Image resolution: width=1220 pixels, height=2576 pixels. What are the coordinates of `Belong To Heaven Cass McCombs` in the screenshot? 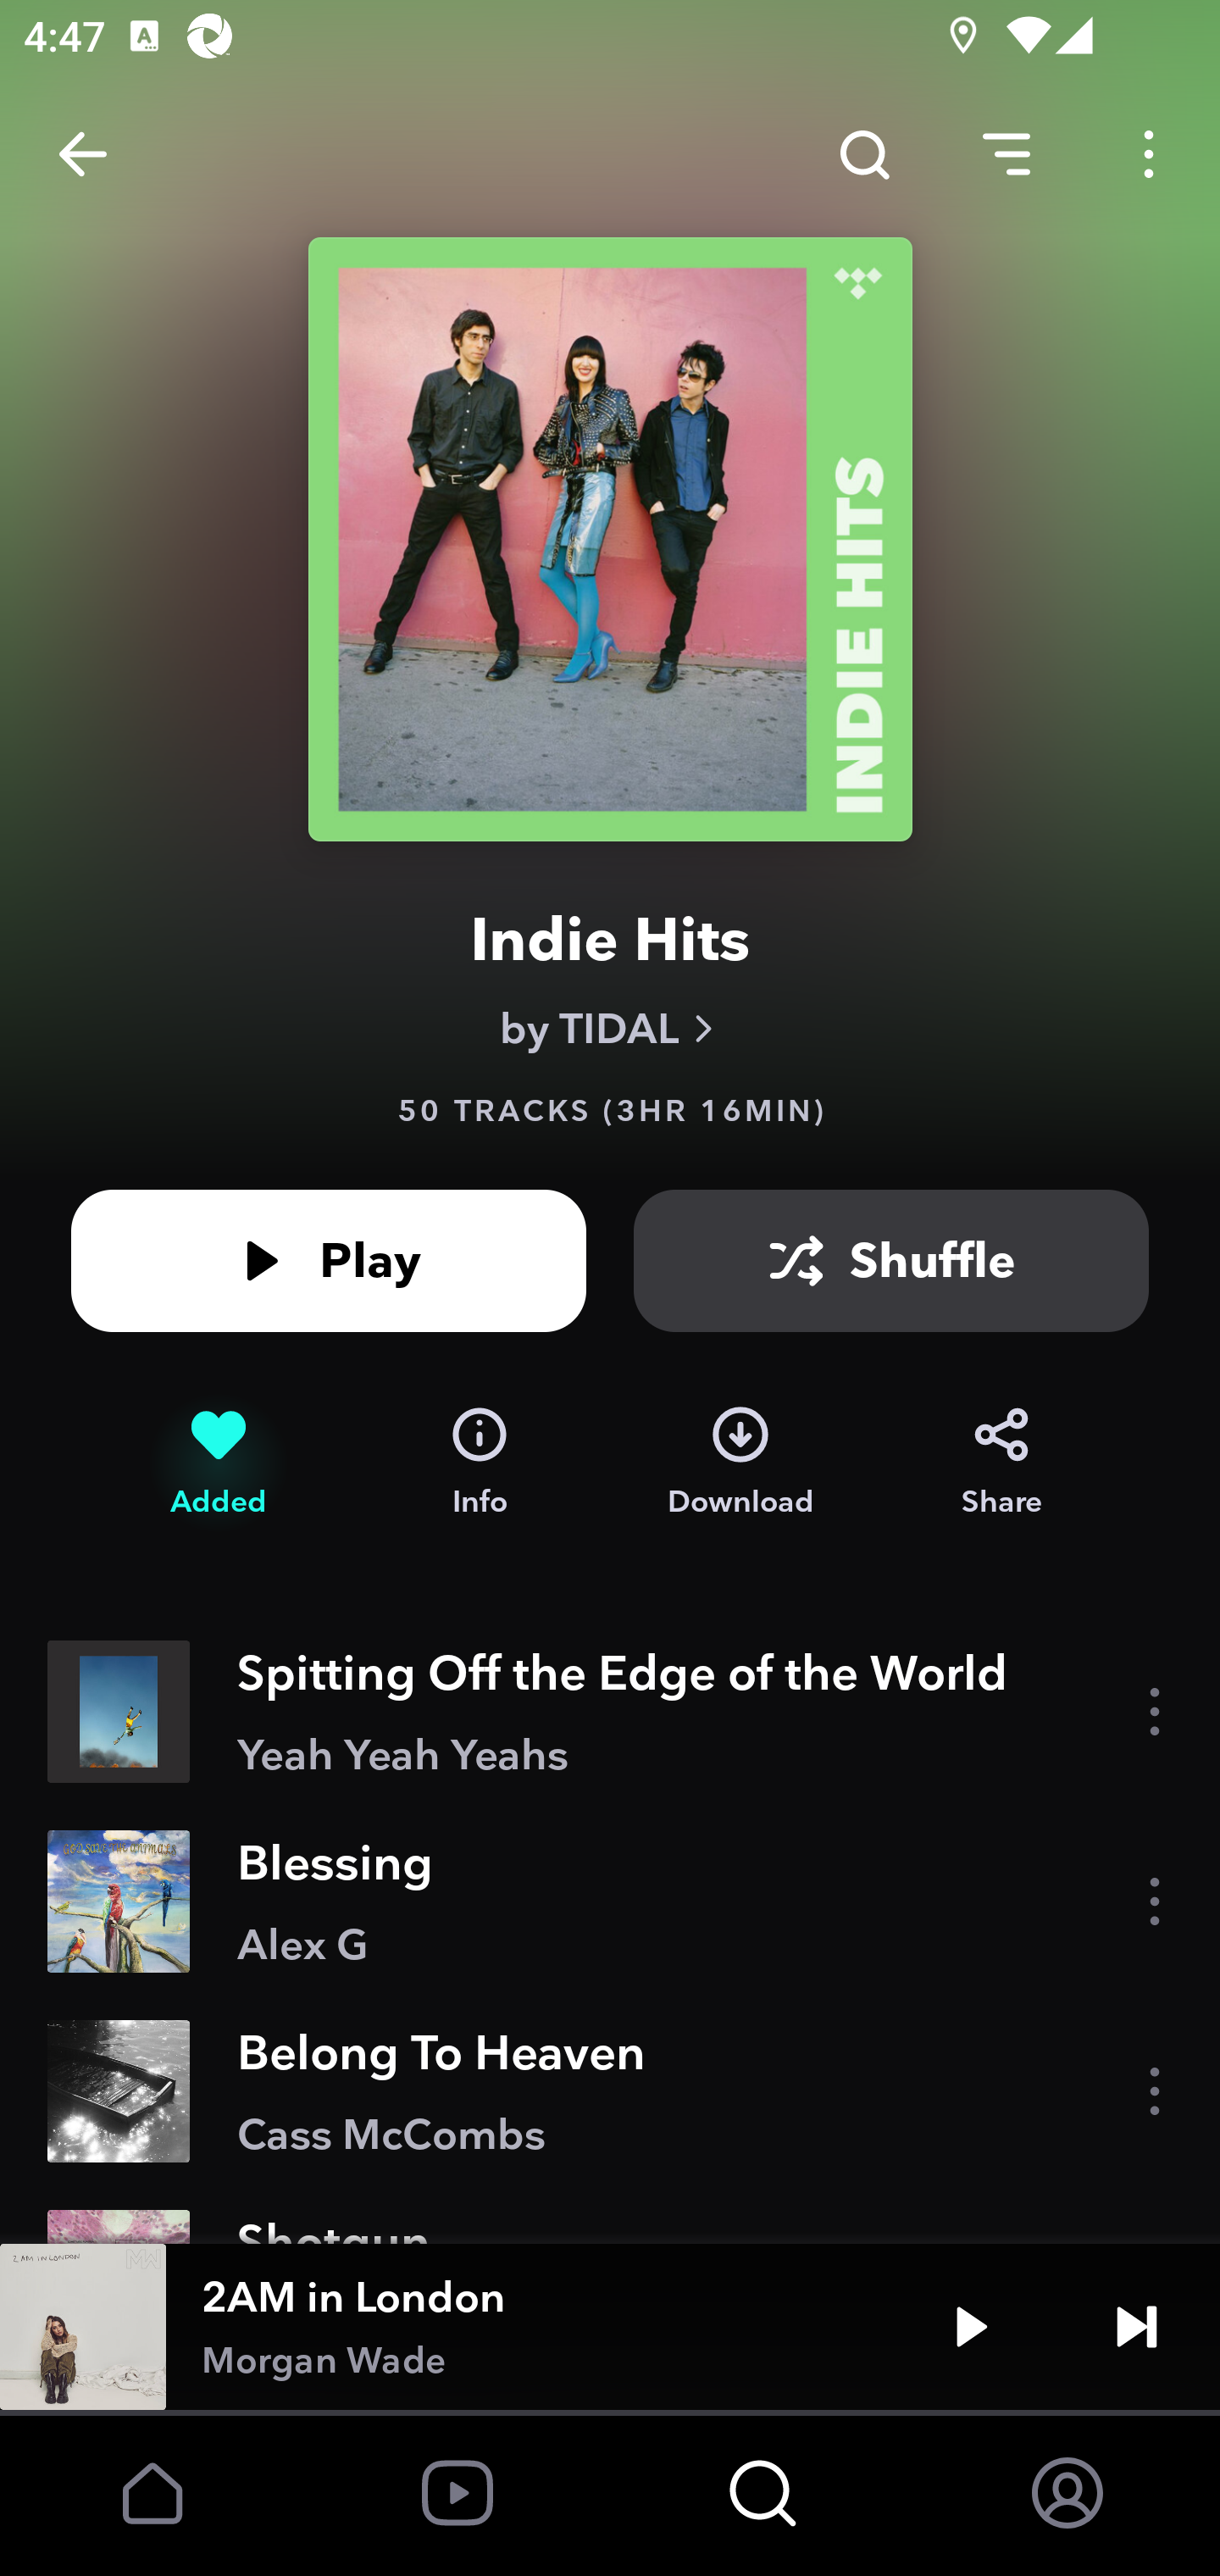 It's located at (610, 2091).